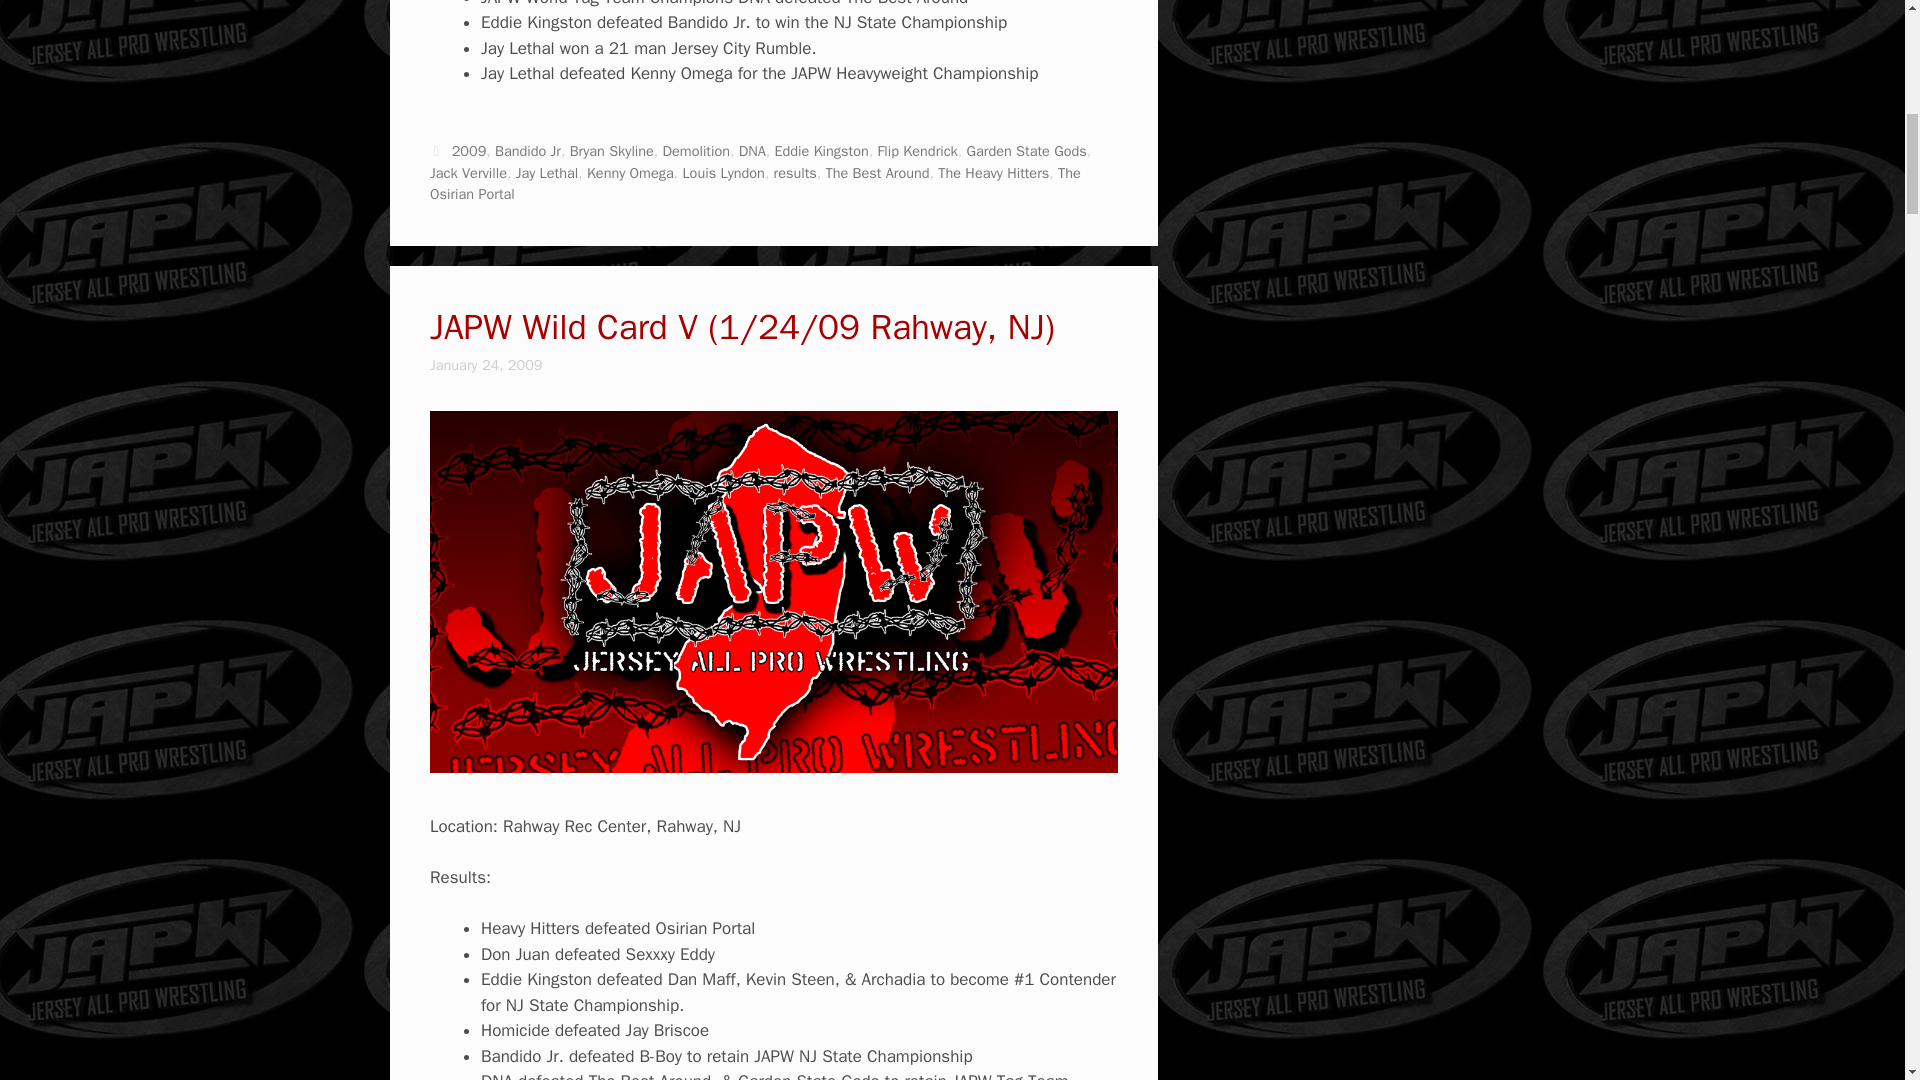  I want to click on Demolition, so click(696, 150).